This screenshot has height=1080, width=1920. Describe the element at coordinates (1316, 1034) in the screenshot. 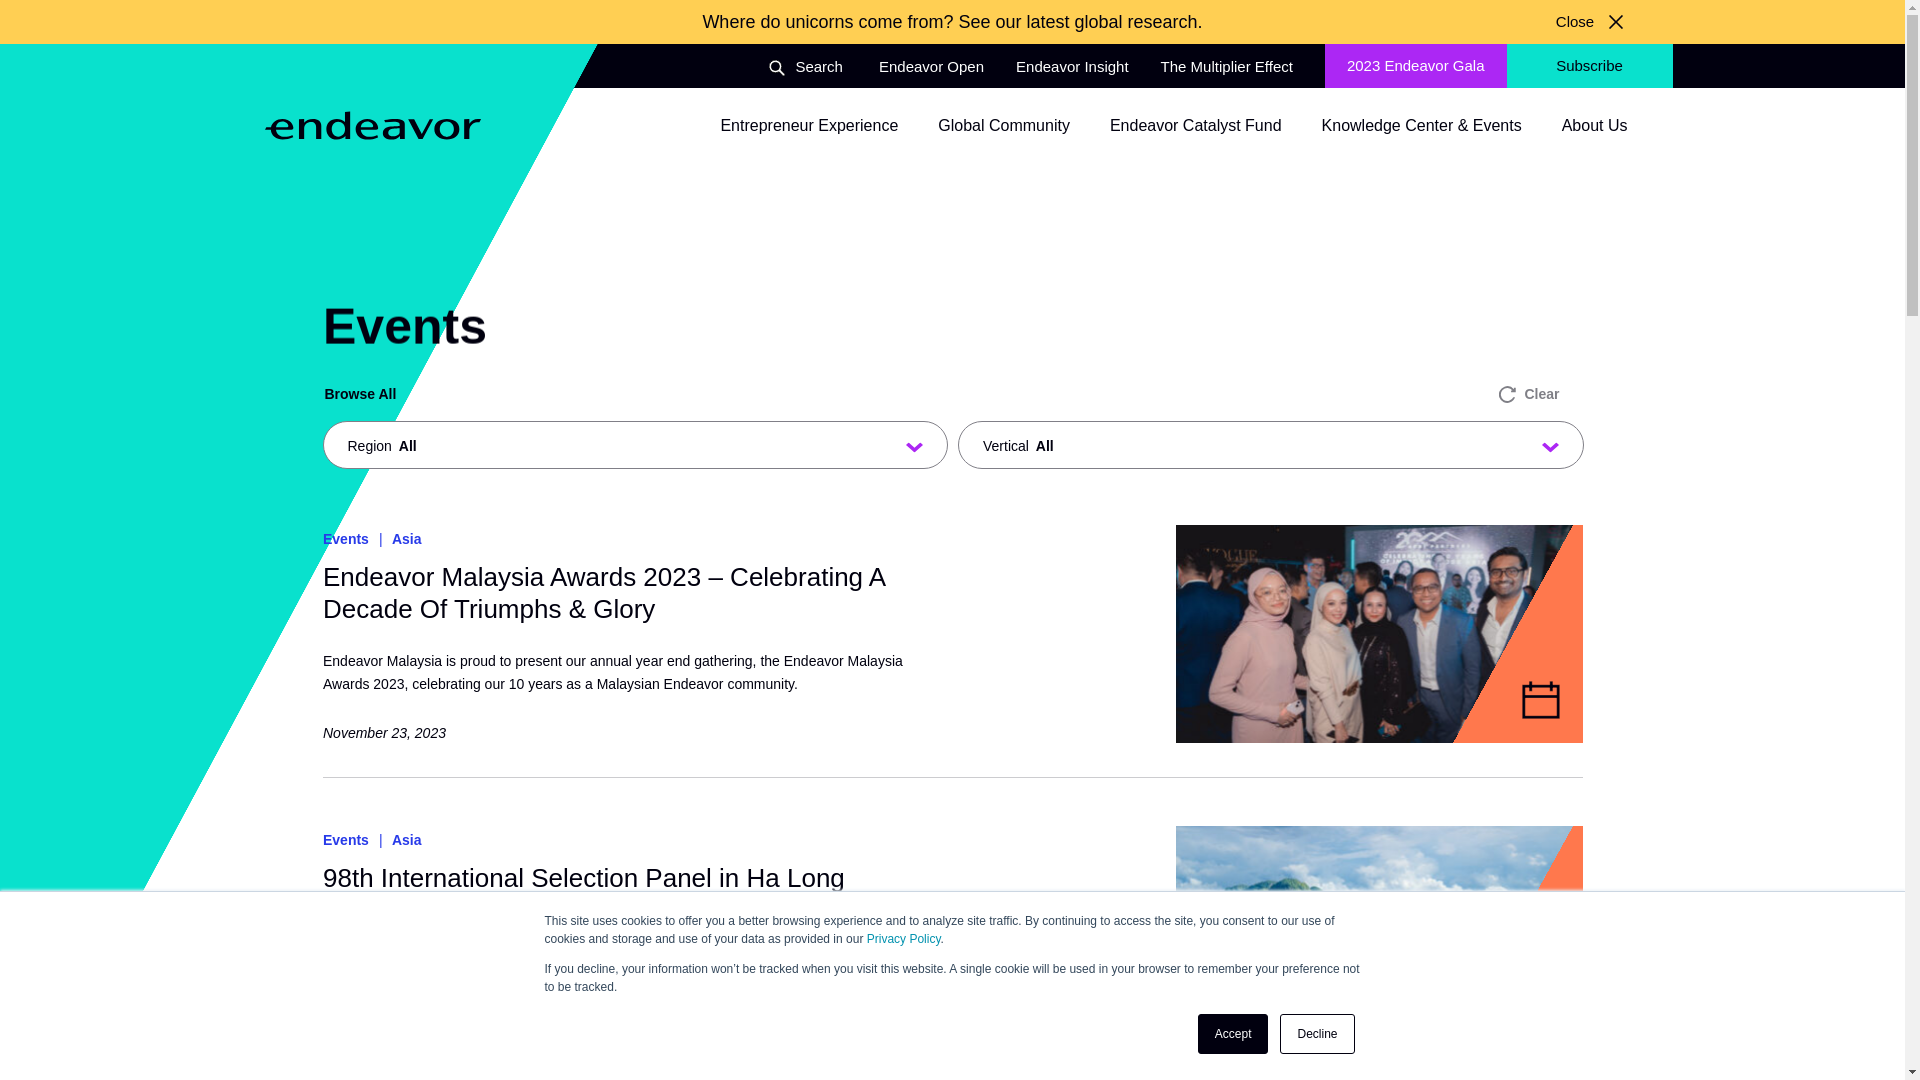

I see `Decline` at that location.